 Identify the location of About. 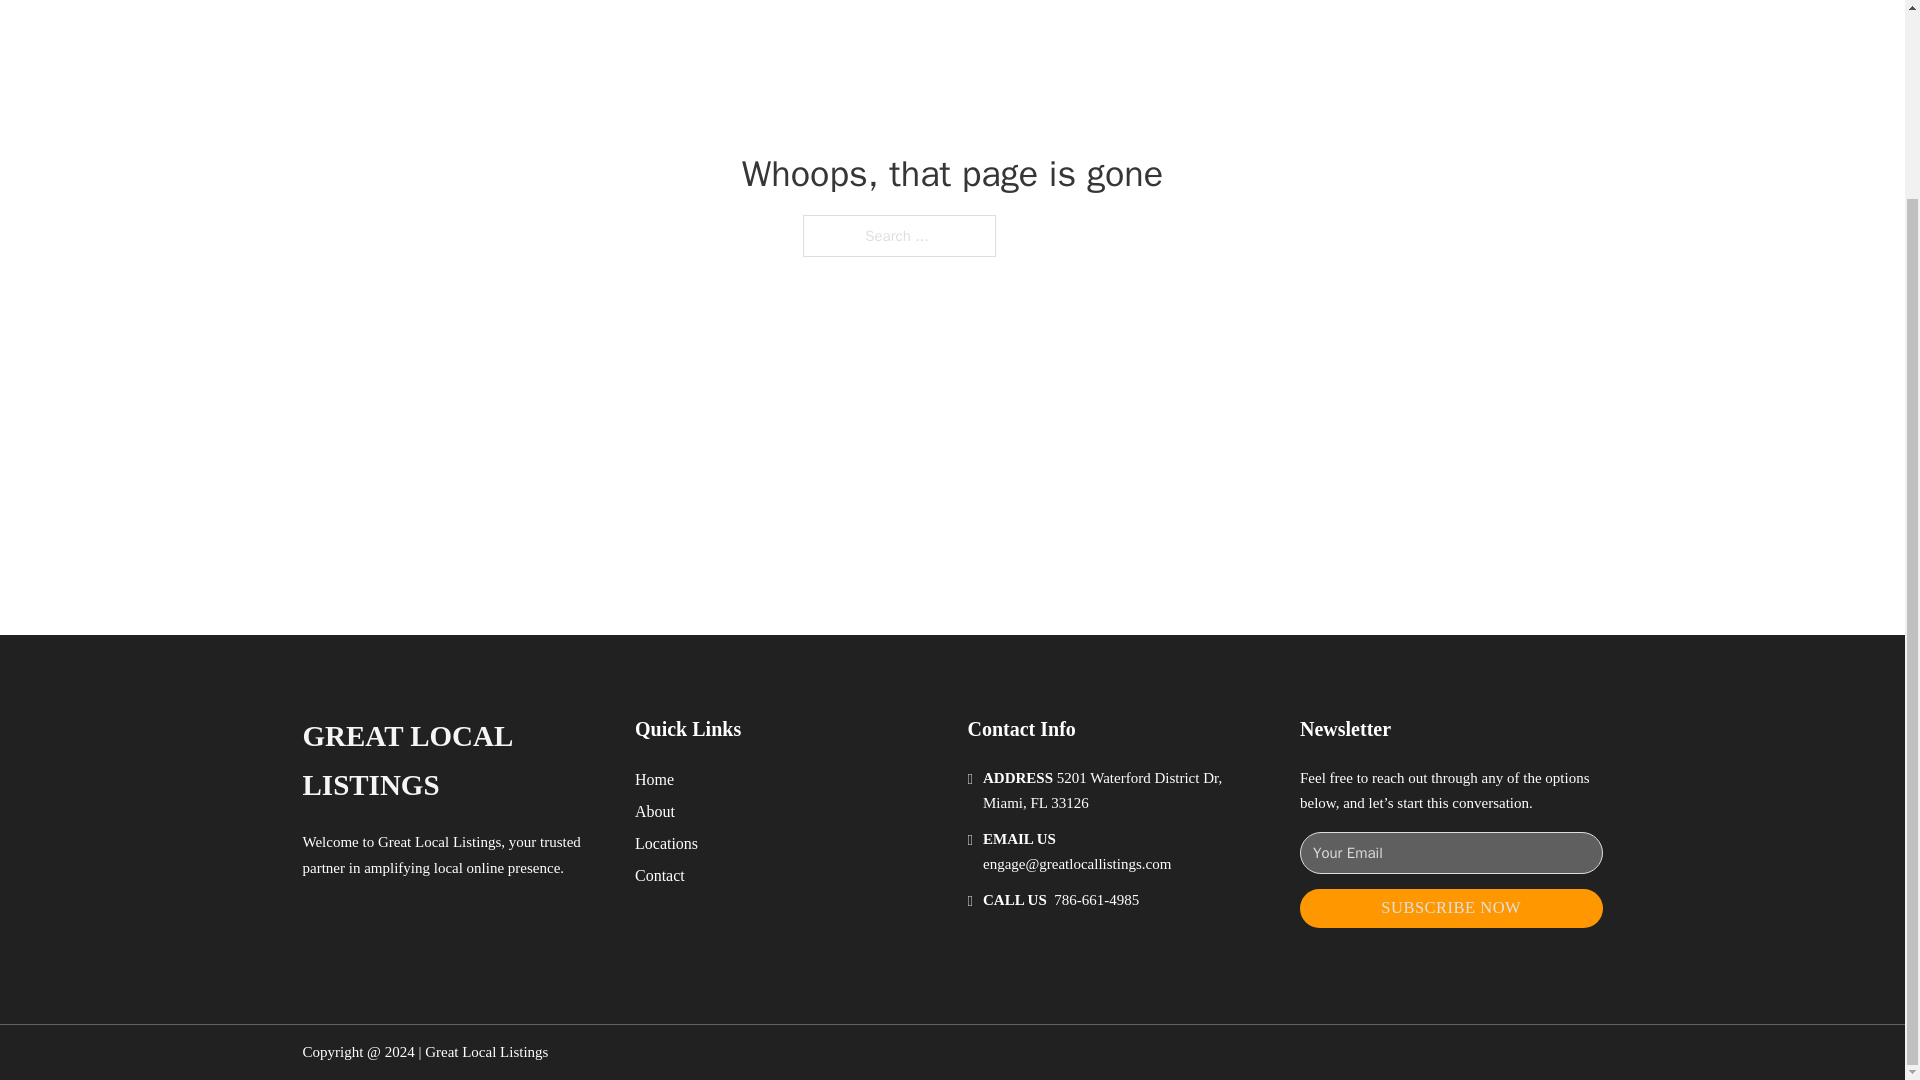
(655, 812).